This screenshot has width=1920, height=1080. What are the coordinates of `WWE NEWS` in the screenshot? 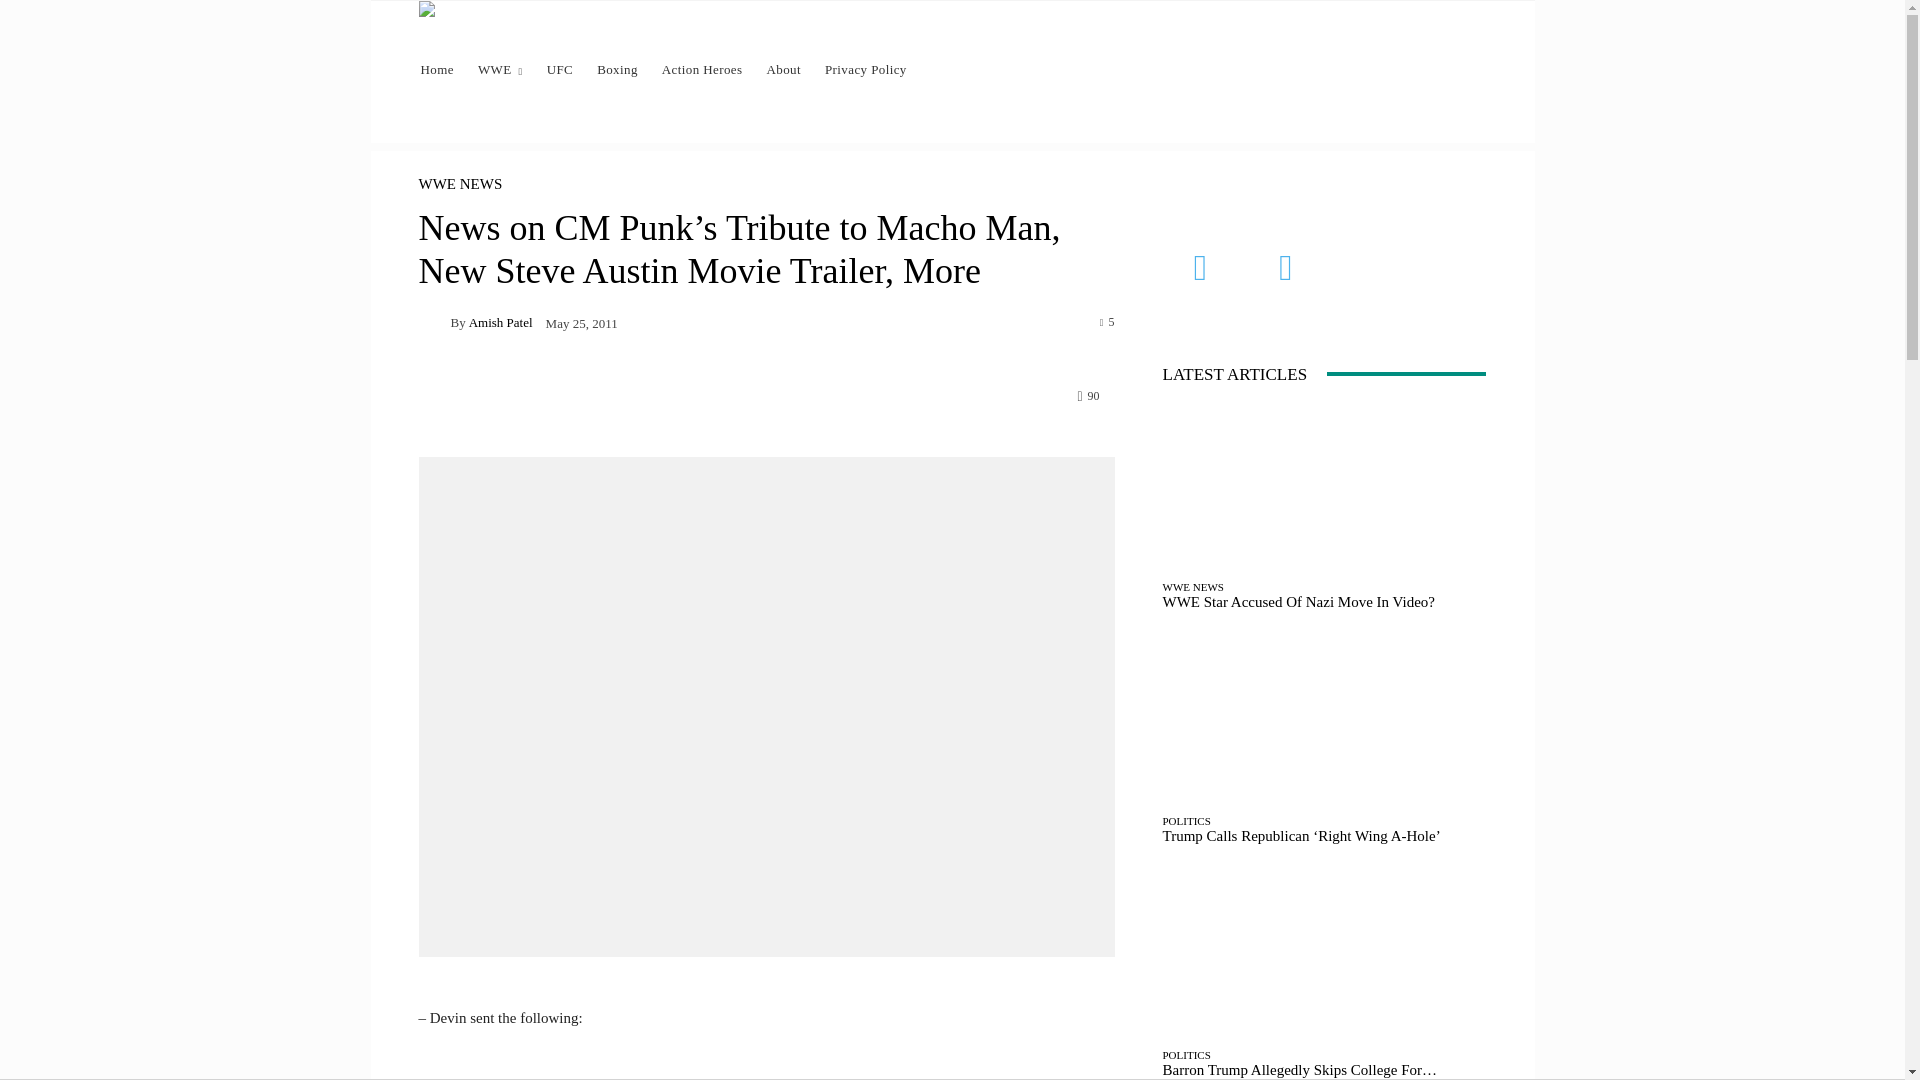 It's located at (460, 184).